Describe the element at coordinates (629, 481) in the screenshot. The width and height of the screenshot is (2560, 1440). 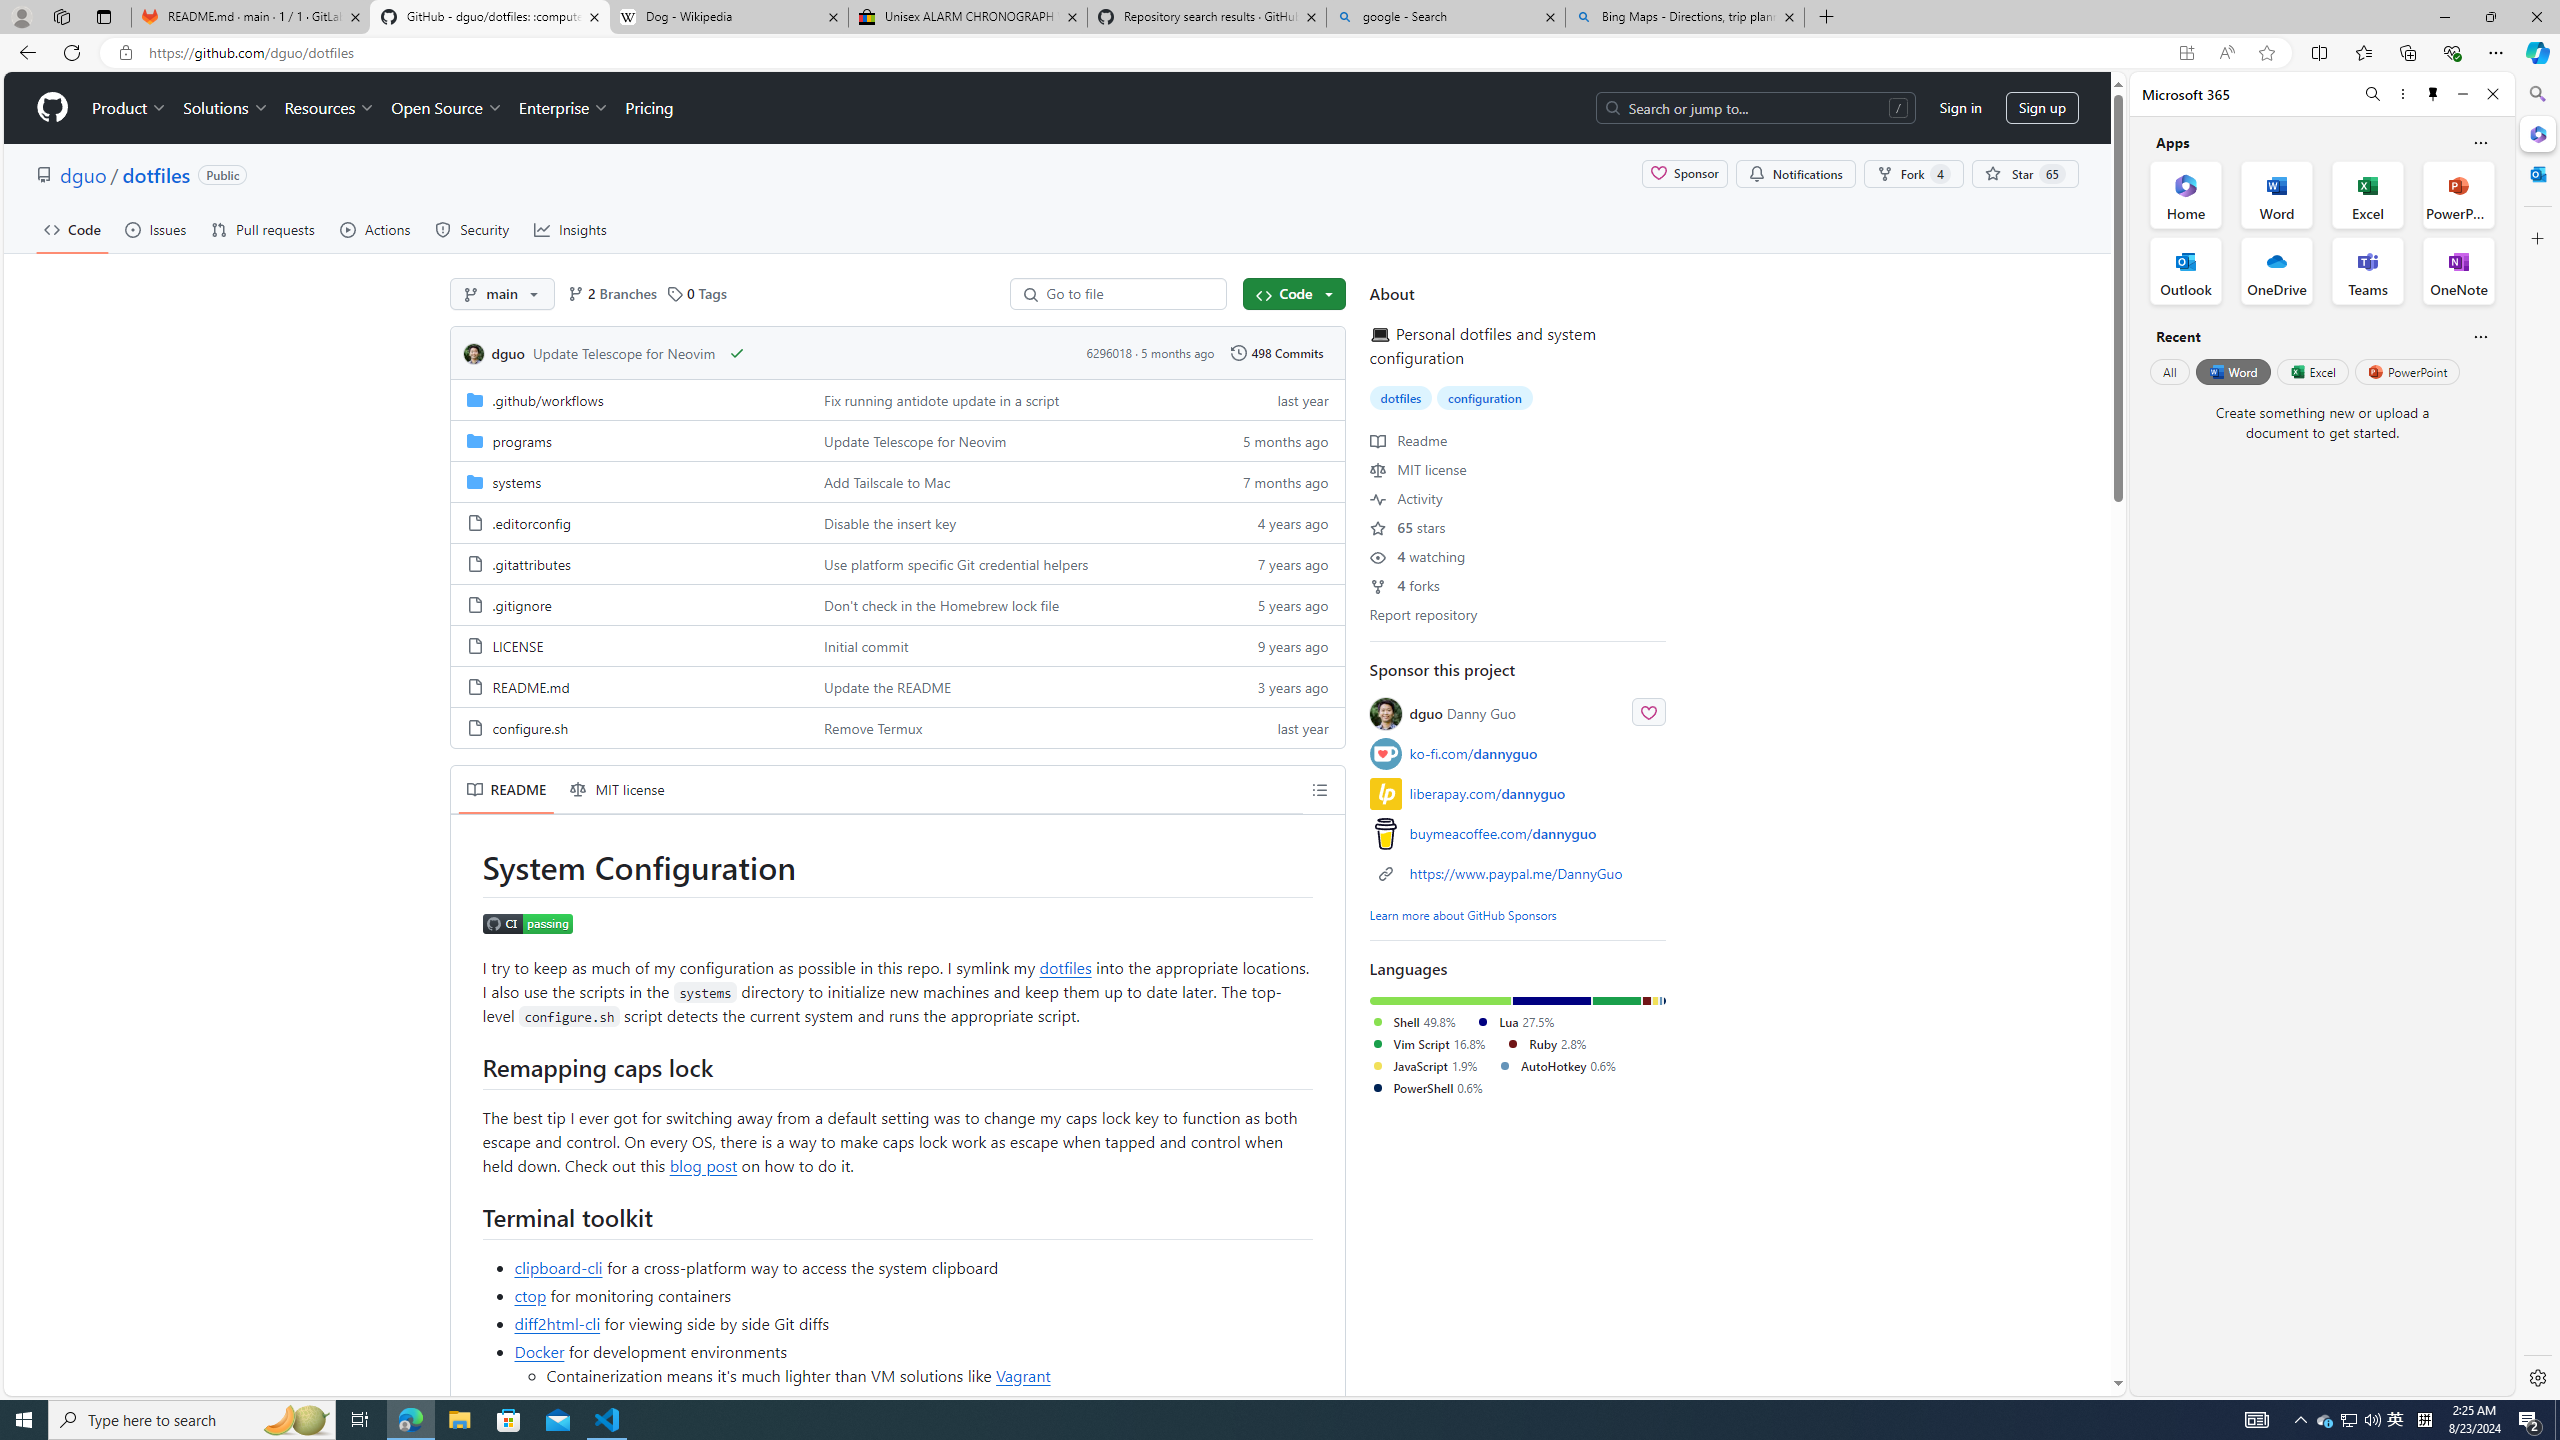
I see `systems, (Directory)` at that location.